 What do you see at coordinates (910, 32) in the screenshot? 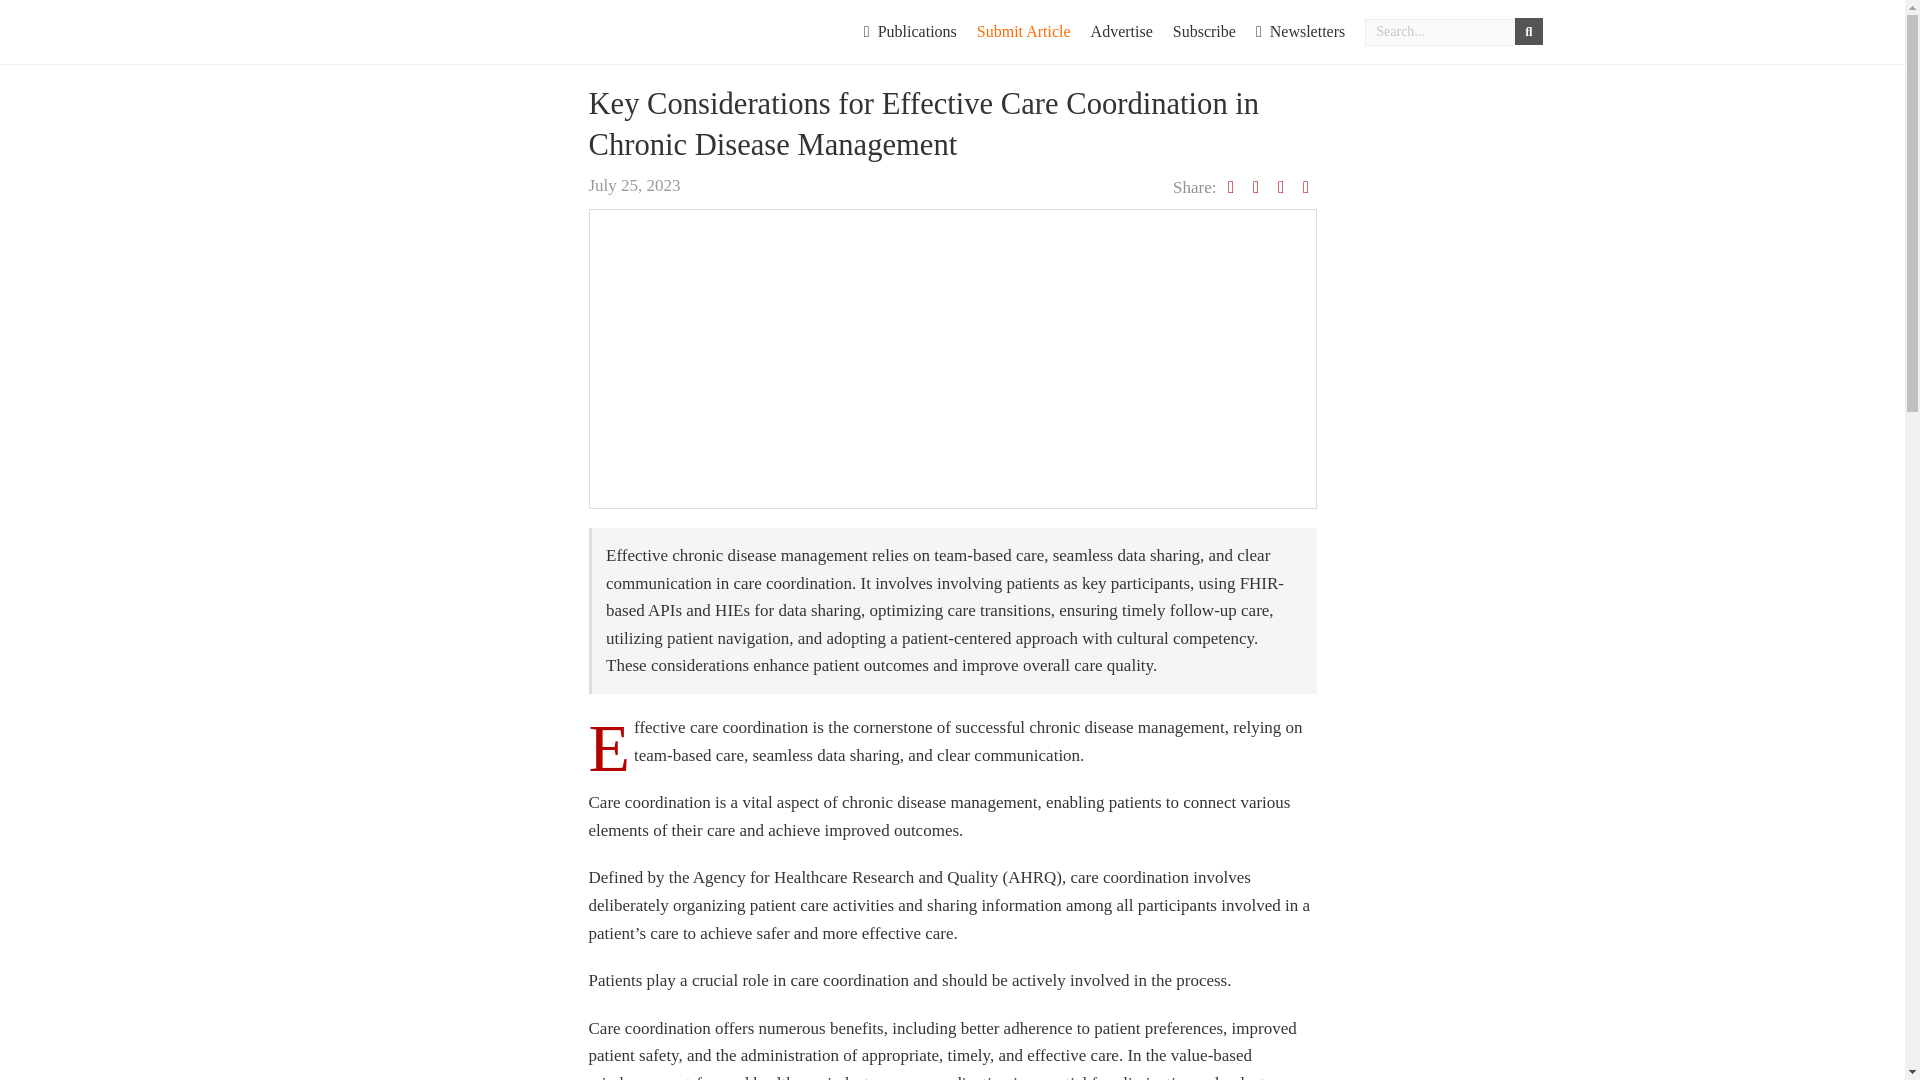
I see `Publications` at bounding box center [910, 32].